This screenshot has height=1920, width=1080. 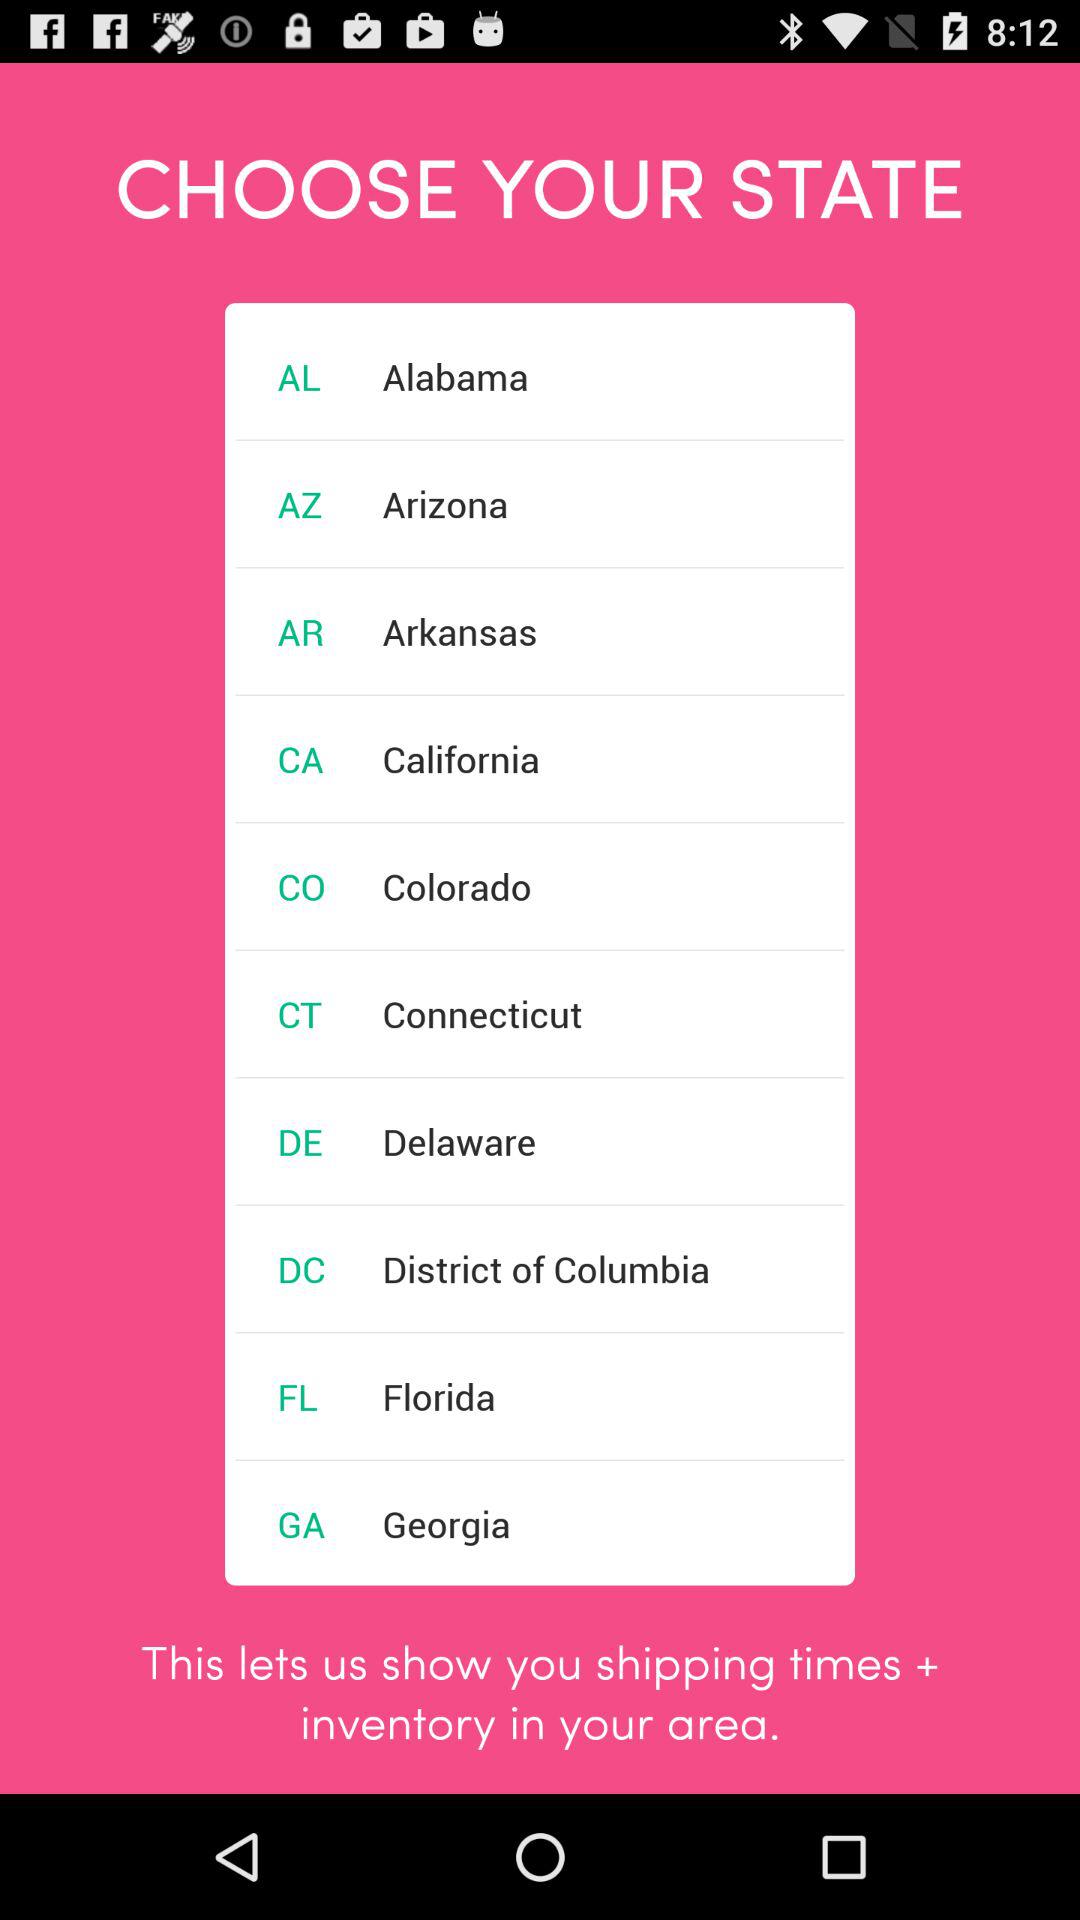 I want to click on flip until co, so click(x=301, y=886).